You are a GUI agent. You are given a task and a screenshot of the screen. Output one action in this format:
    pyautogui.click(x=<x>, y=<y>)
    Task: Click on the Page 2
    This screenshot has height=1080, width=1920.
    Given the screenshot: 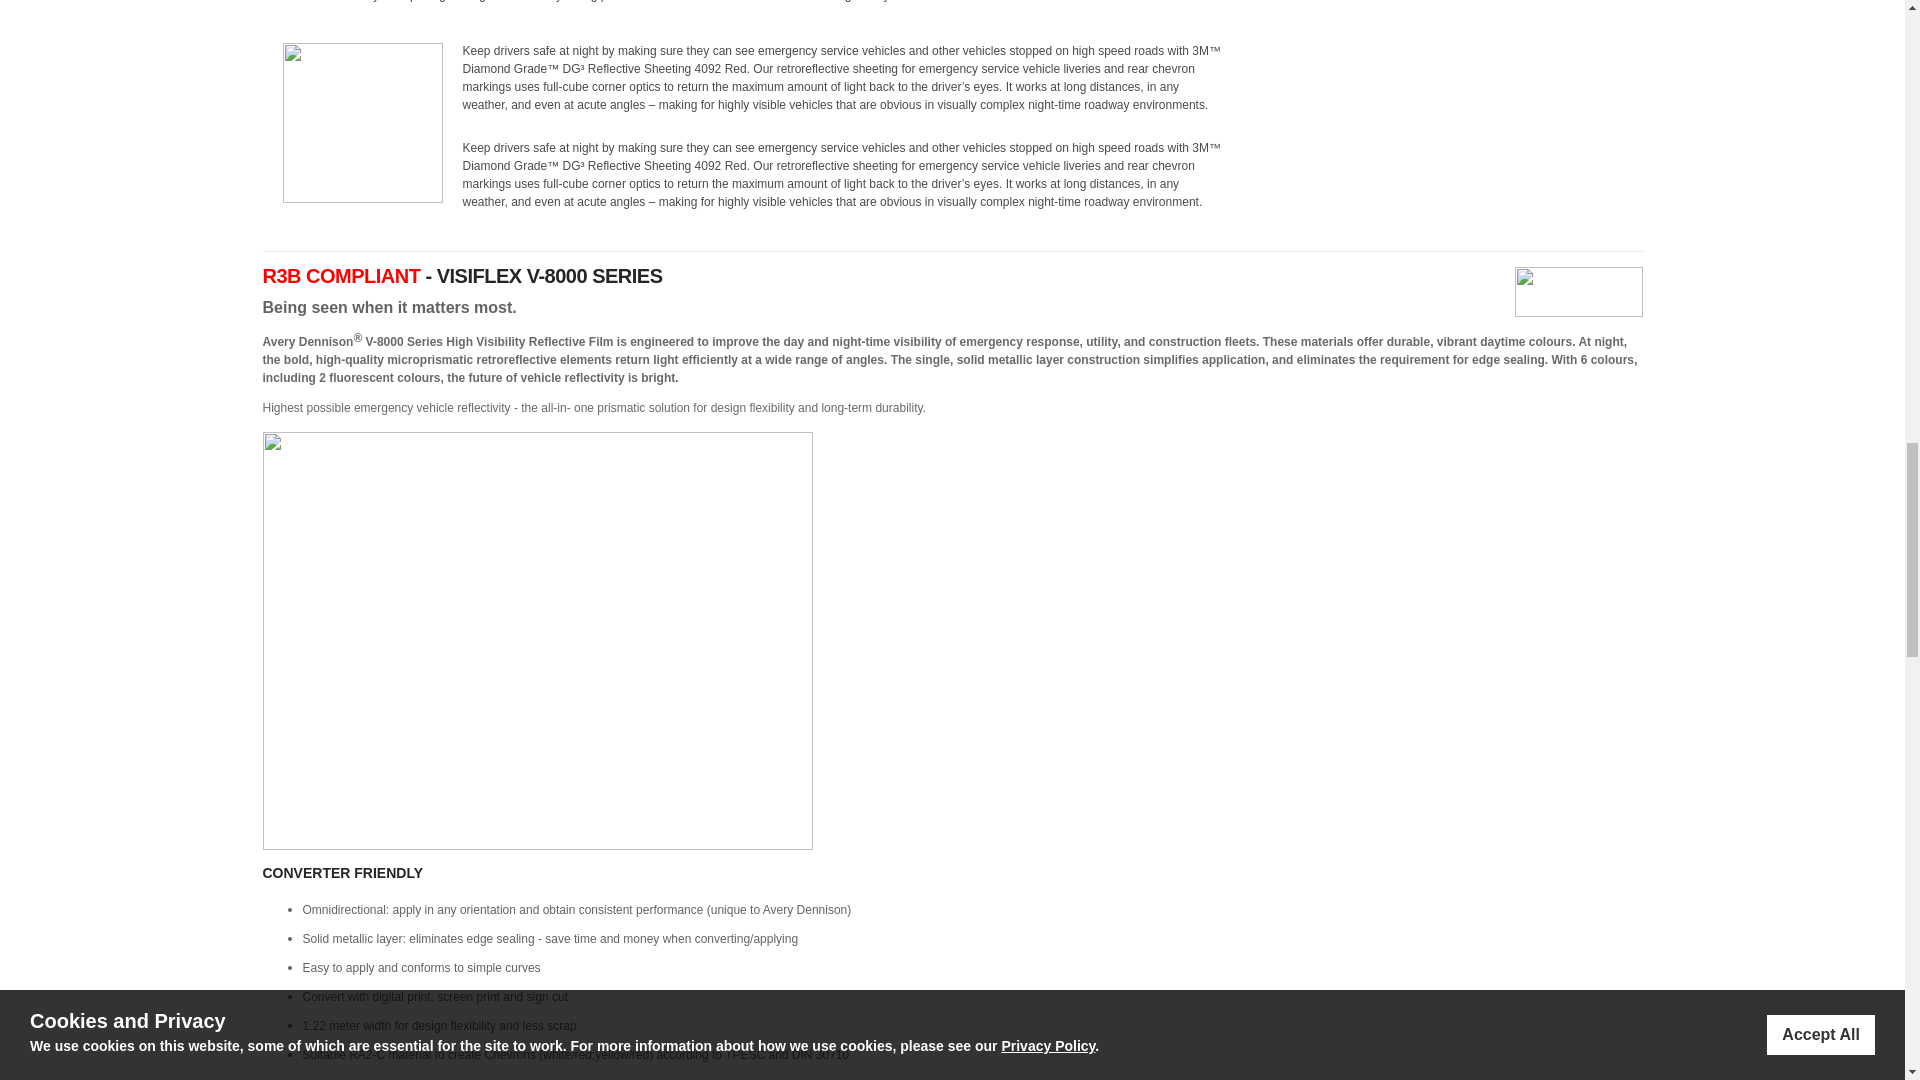 What is the action you would take?
    pyautogui.click(x=951, y=407)
    